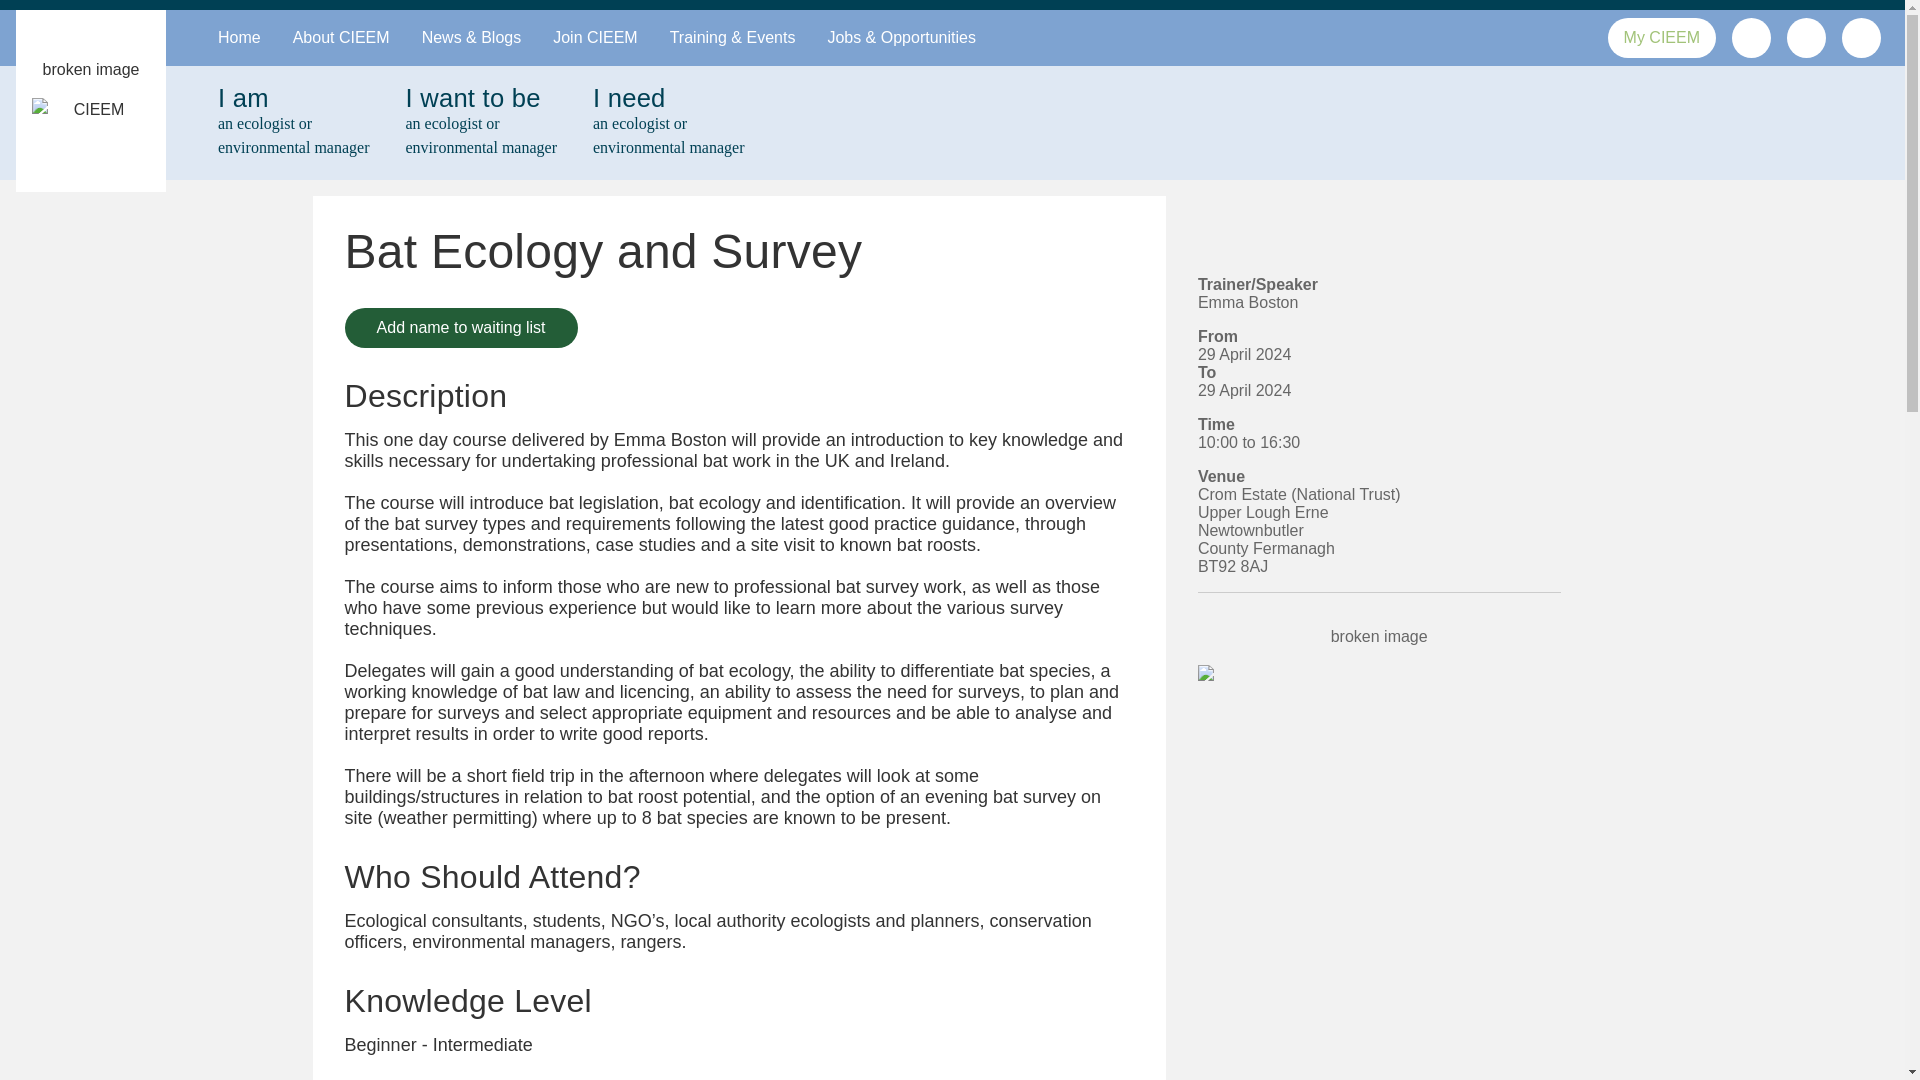  I want to click on Linkedin, so click(1806, 36).